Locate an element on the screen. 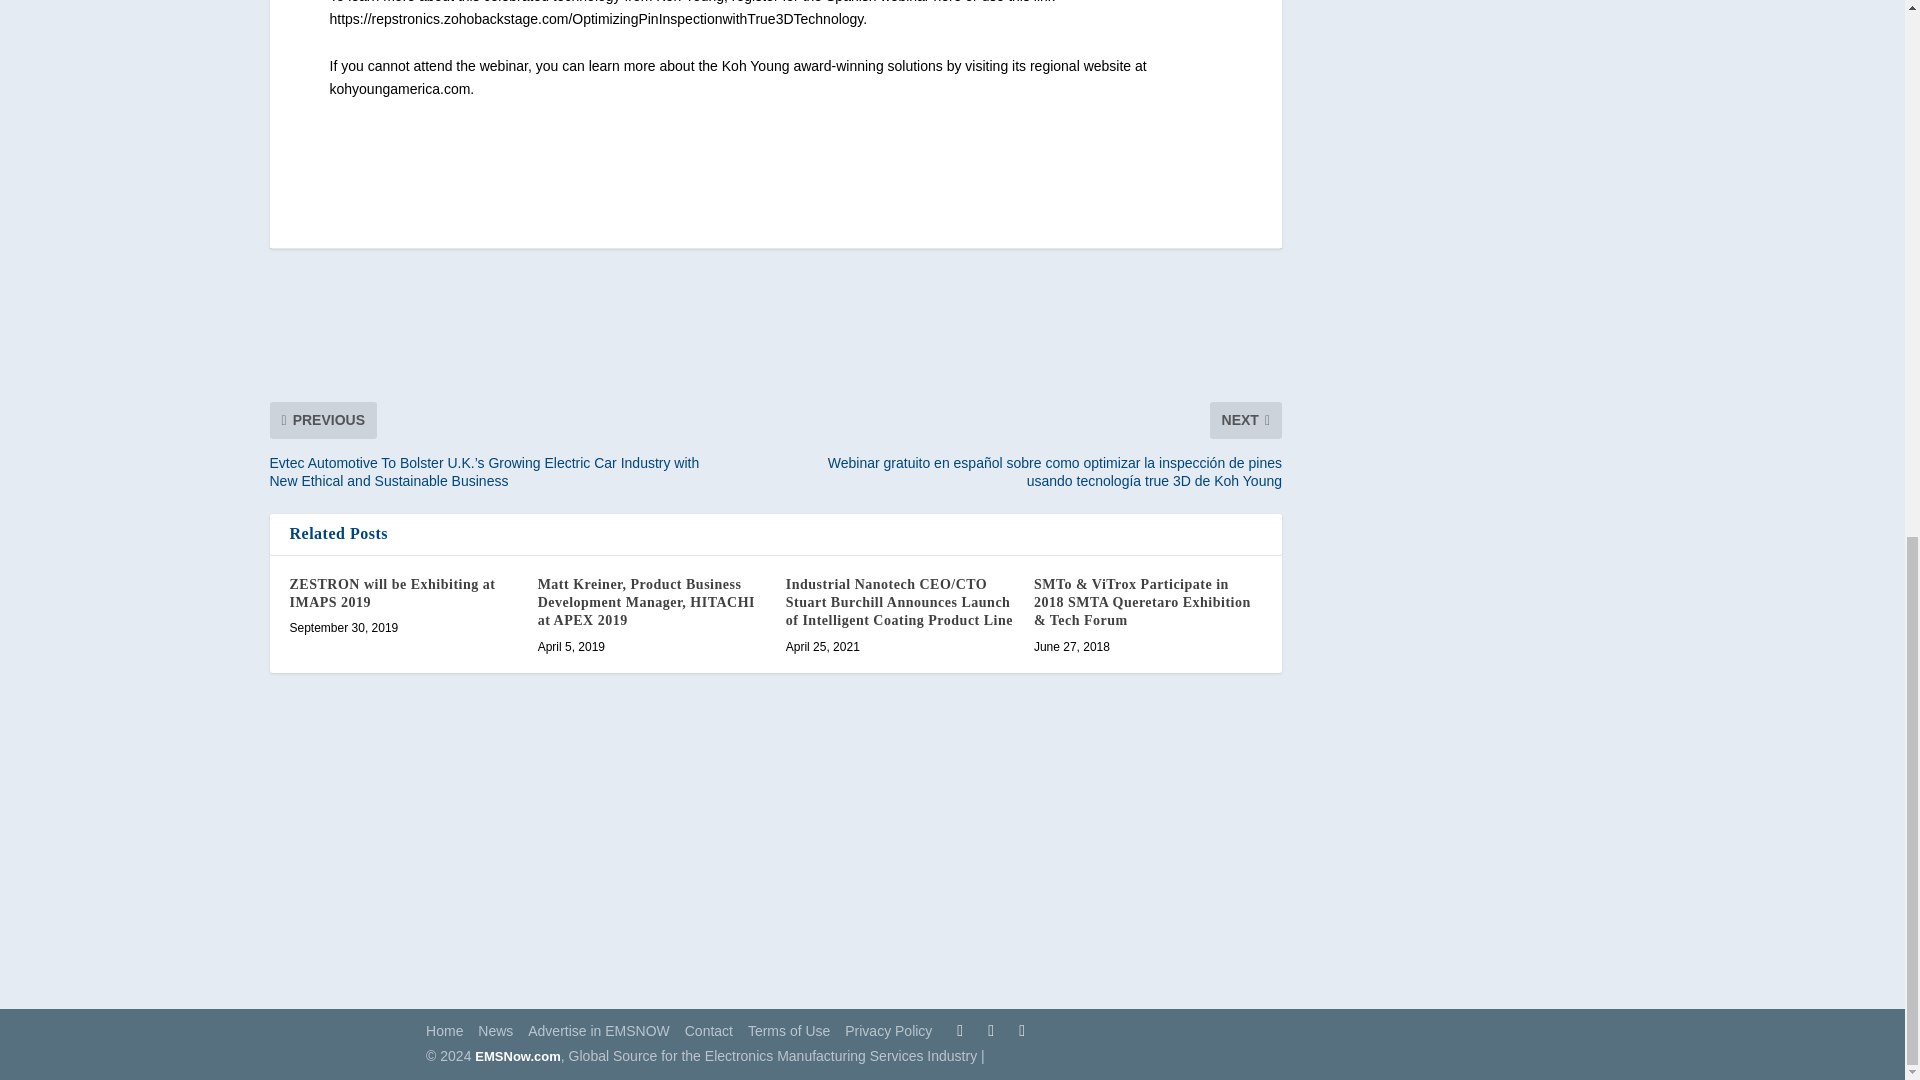 This screenshot has height=1080, width=1920. EMSNow.com is located at coordinates (517, 1056).